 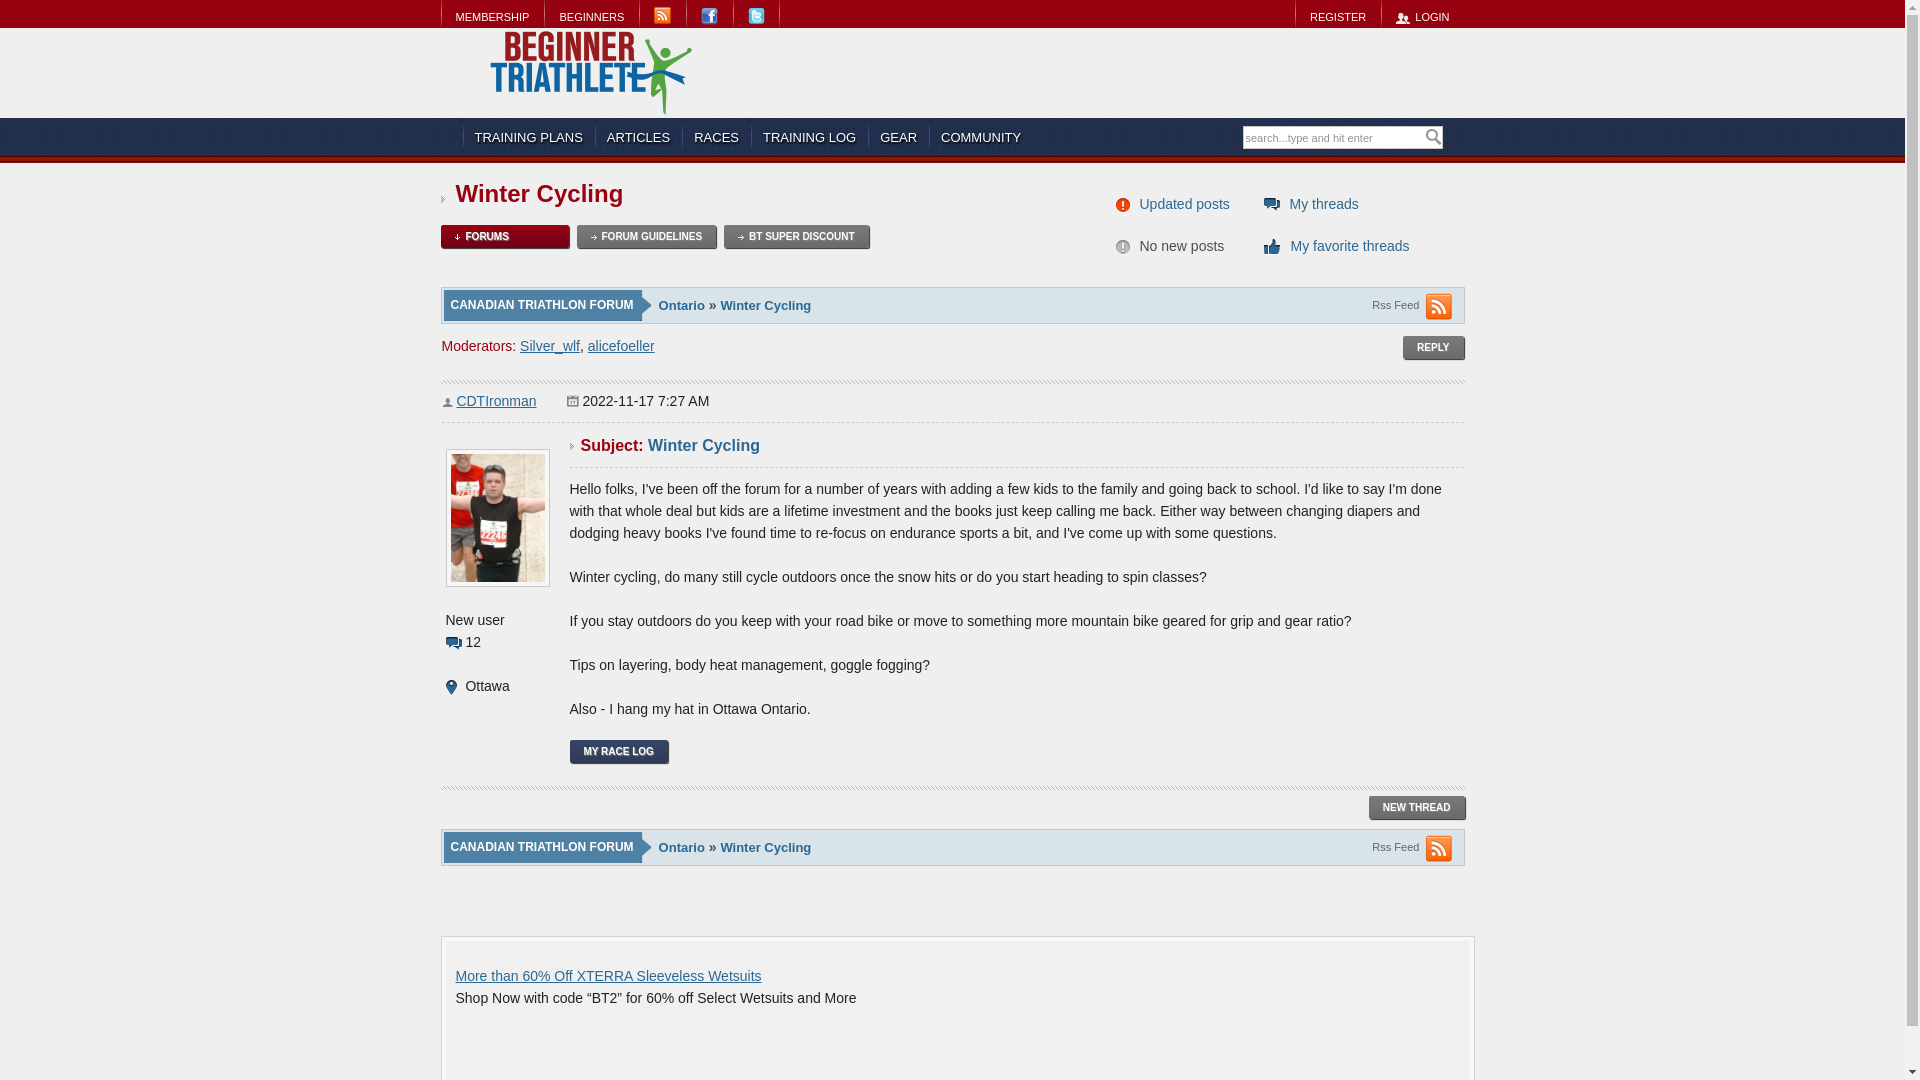 I want to click on search...type and hit enter, so click(x=1333, y=138).